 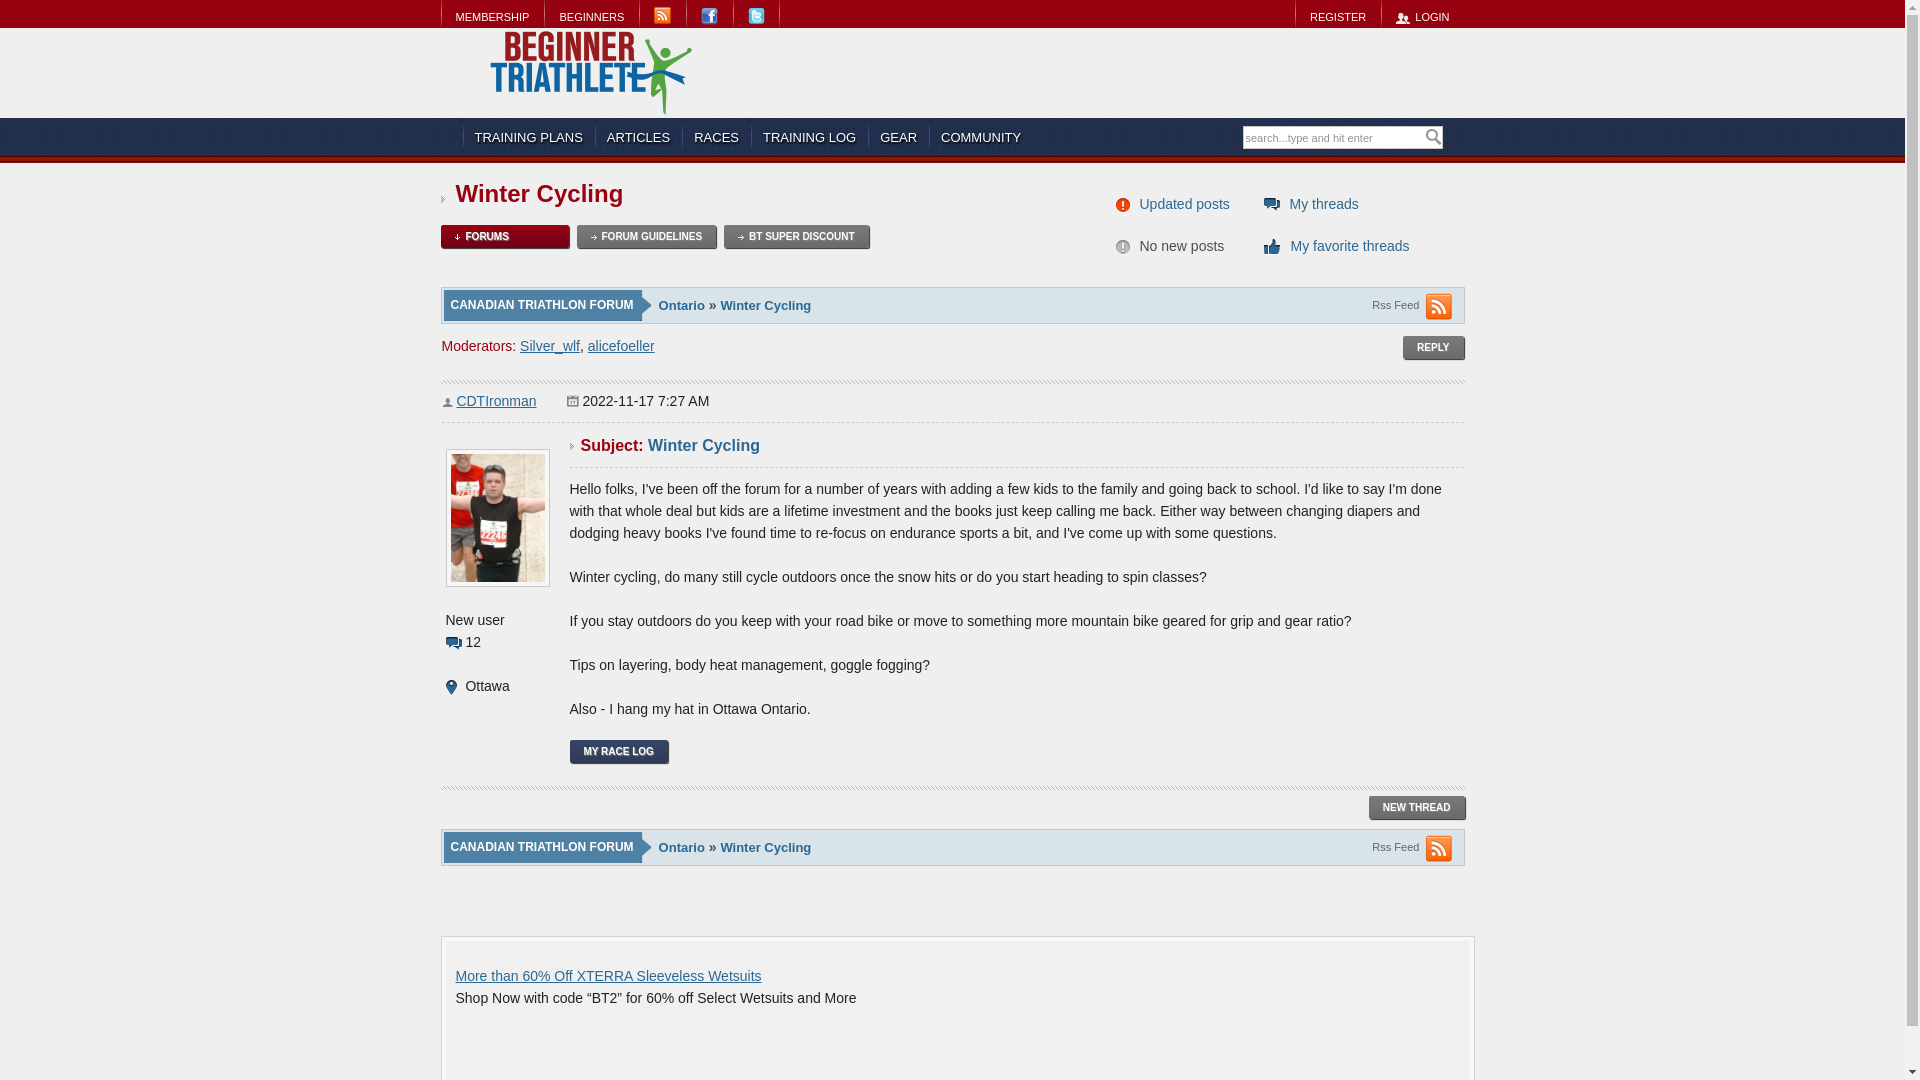 I want to click on search...type and hit enter, so click(x=1333, y=138).